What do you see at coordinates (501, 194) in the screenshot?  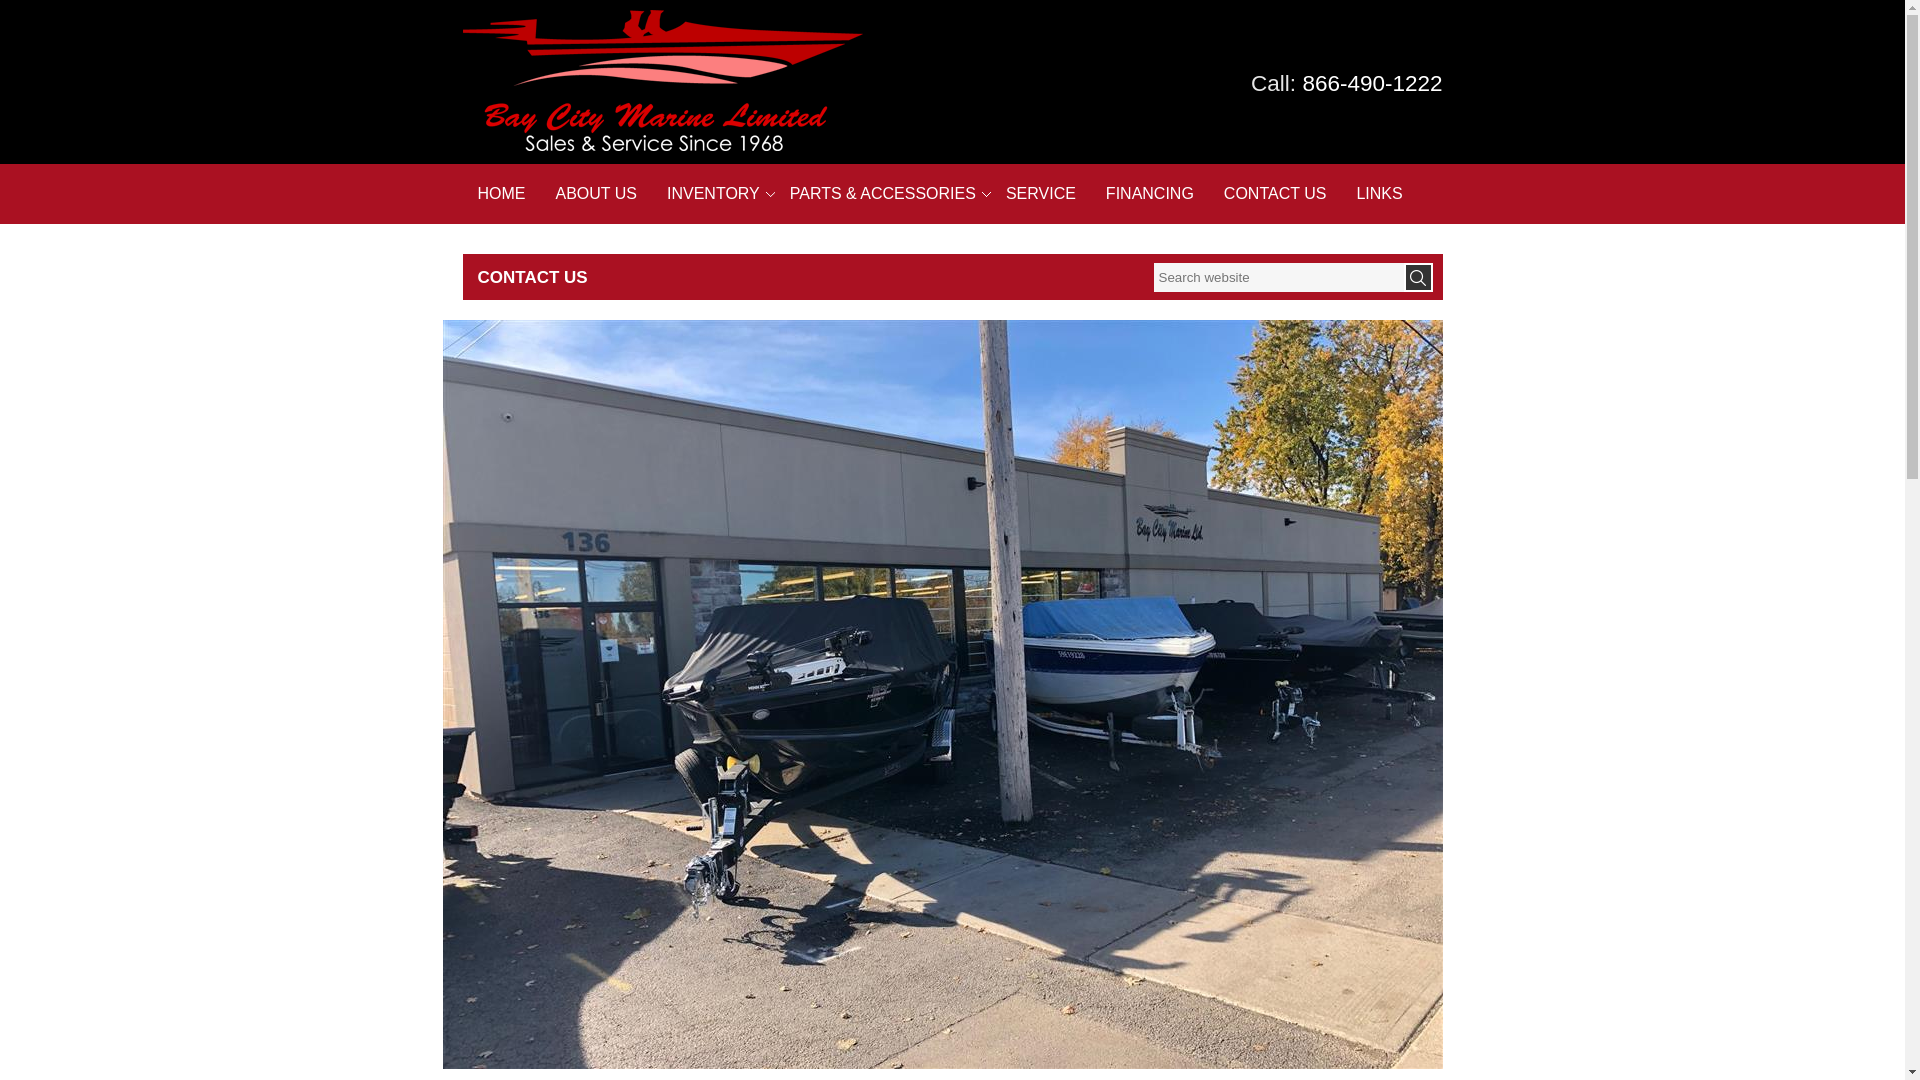 I see `HOME` at bounding box center [501, 194].